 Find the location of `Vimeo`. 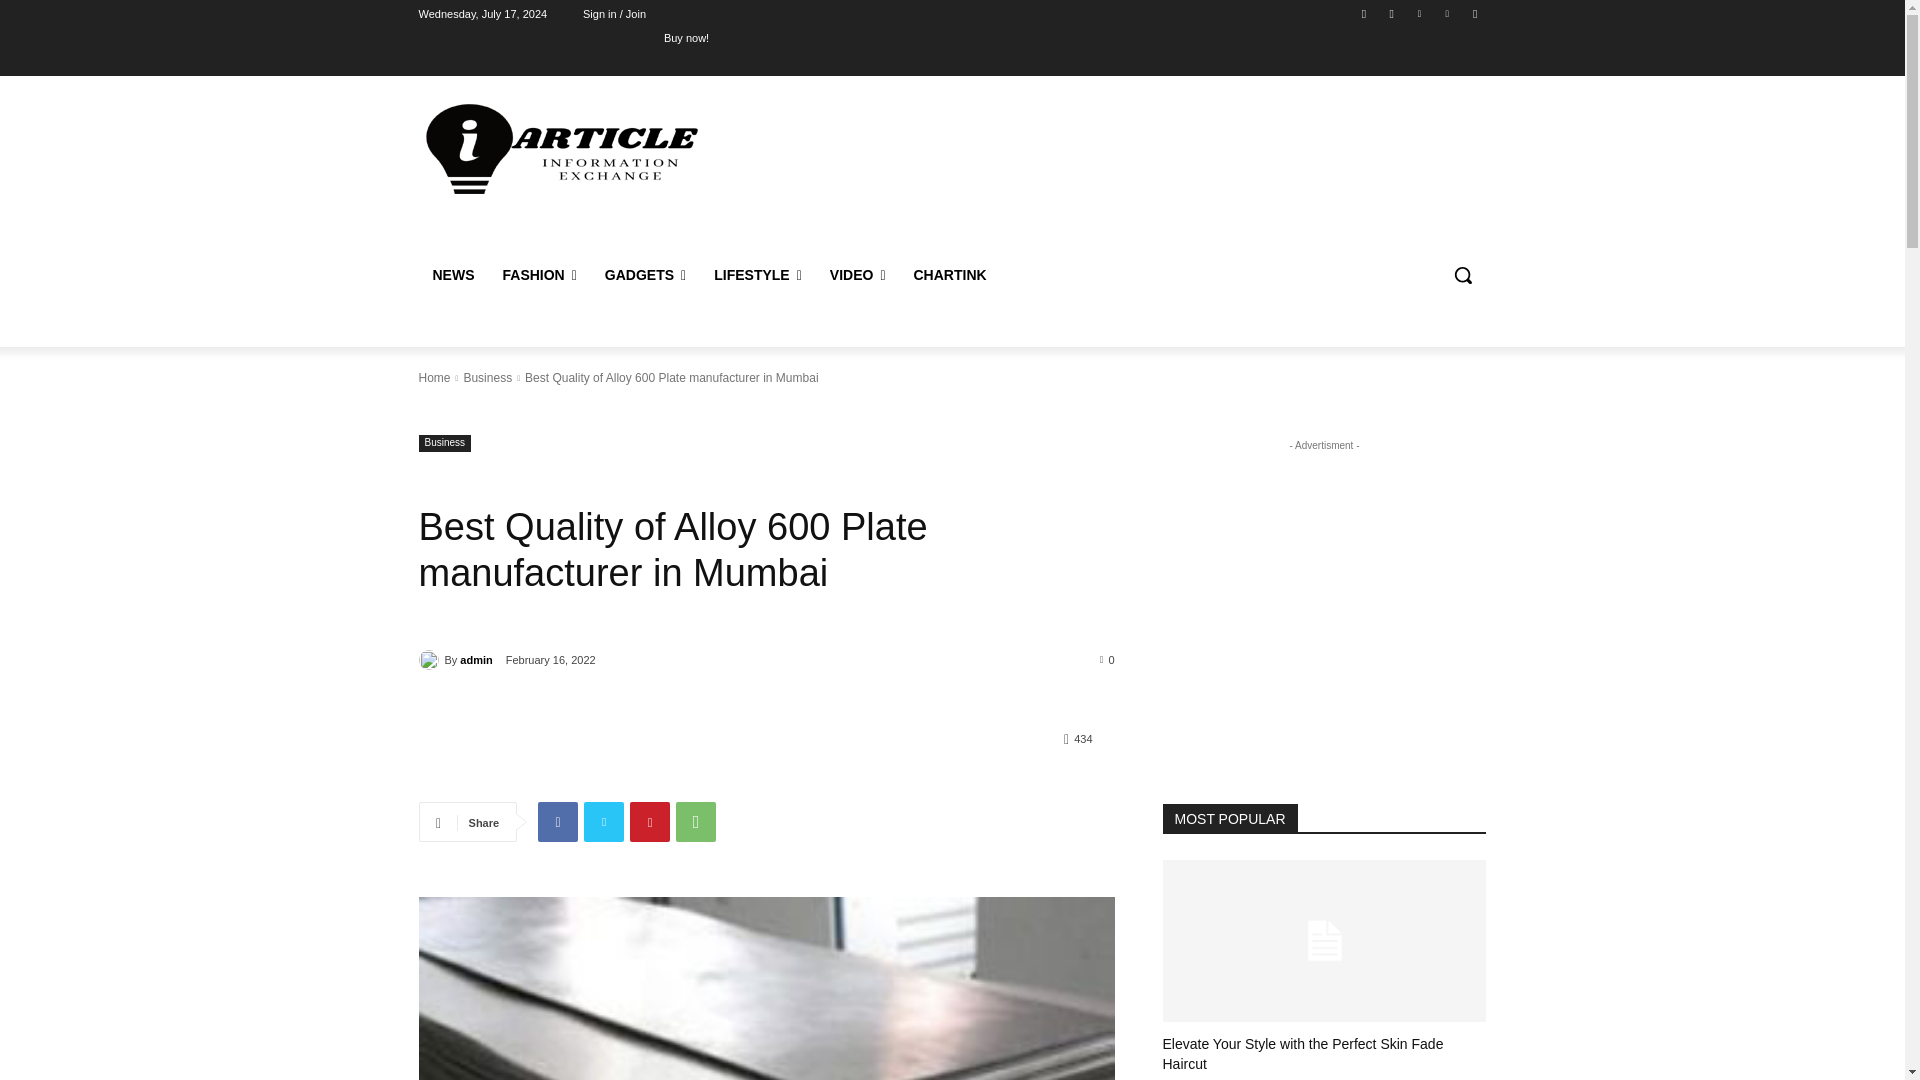

Vimeo is located at coordinates (1448, 13).